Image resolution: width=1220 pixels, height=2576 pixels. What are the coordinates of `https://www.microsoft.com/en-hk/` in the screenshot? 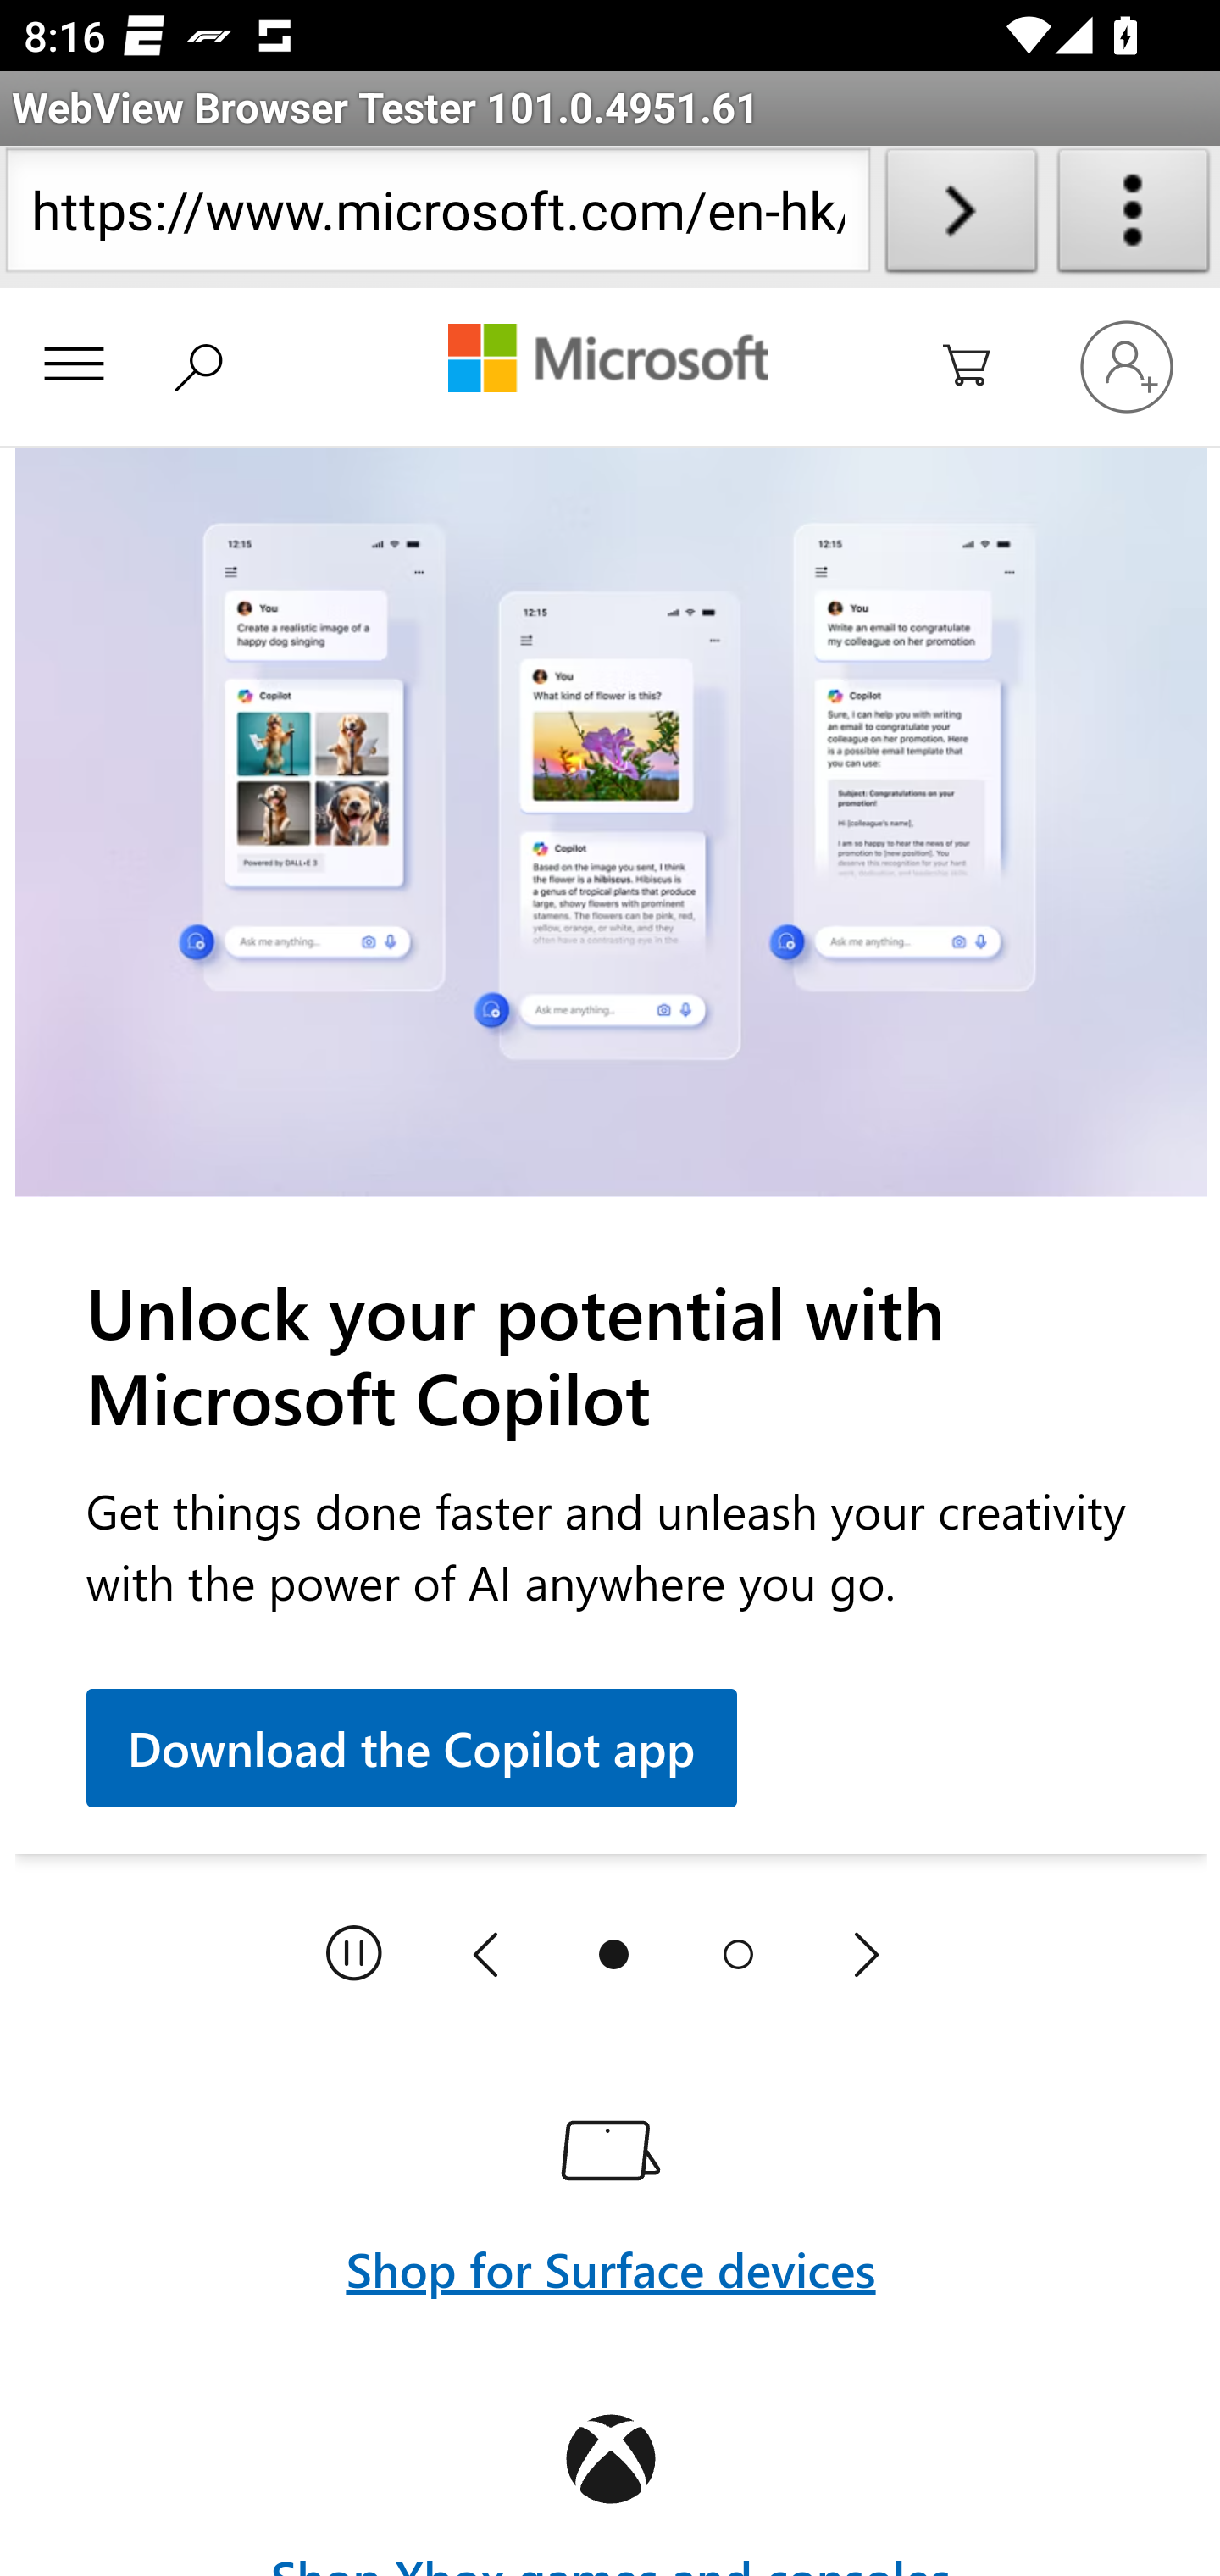 It's located at (437, 217).